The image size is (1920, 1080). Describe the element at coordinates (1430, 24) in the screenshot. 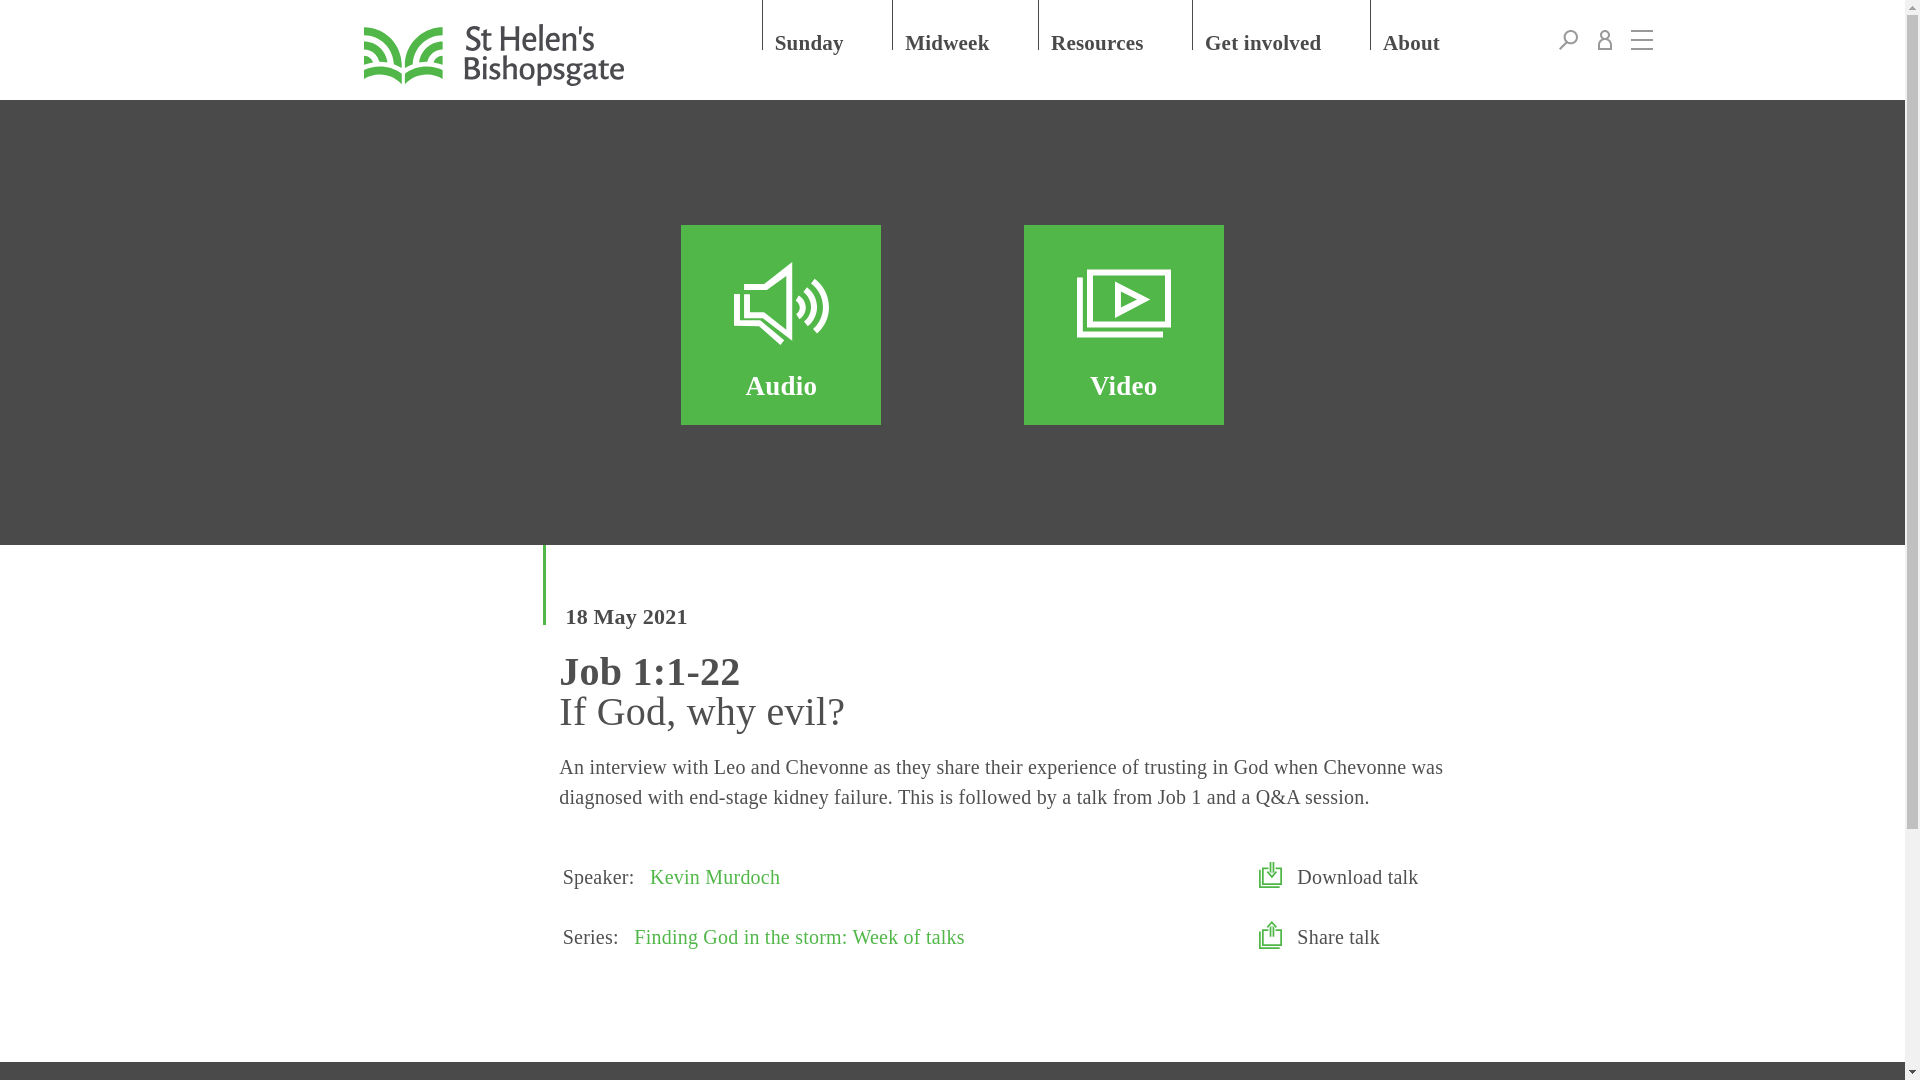

I see `About` at that location.